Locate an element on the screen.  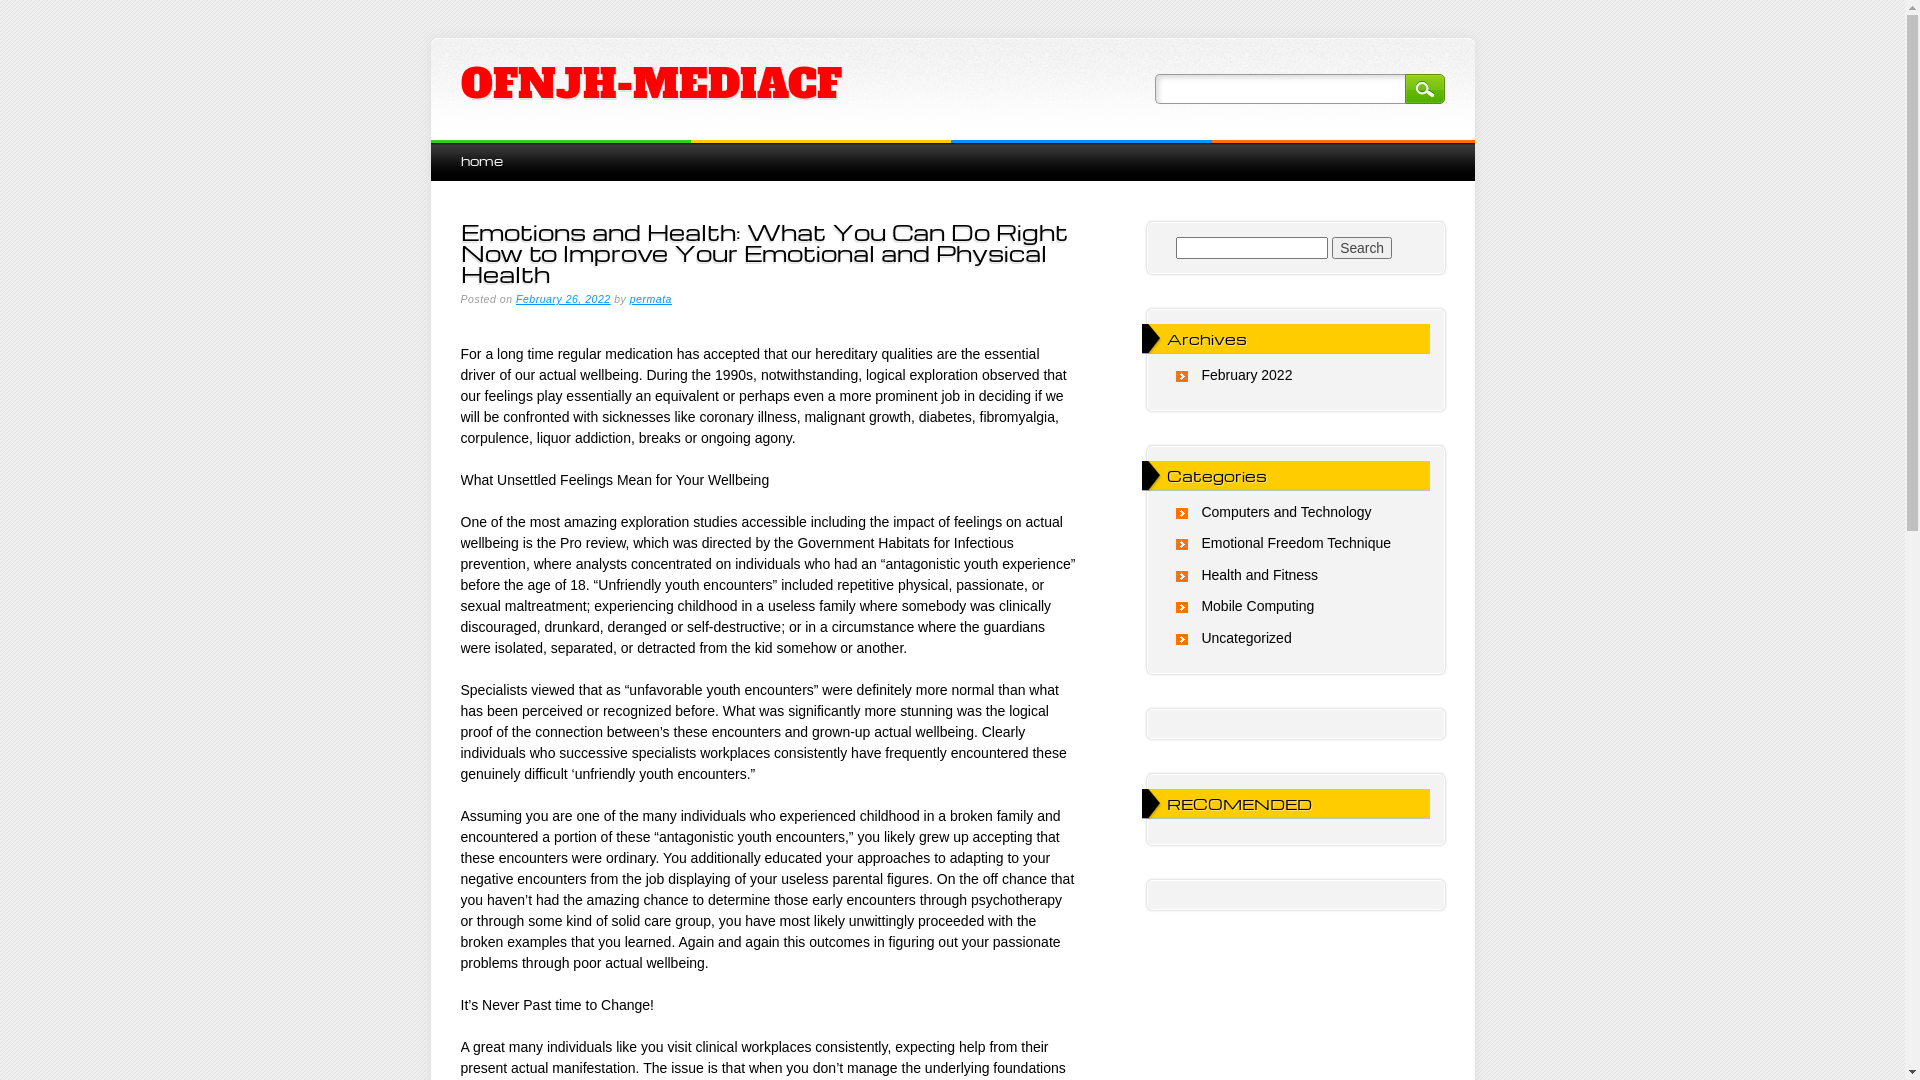
OFNJH-MEDIACF is located at coordinates (650, 84).